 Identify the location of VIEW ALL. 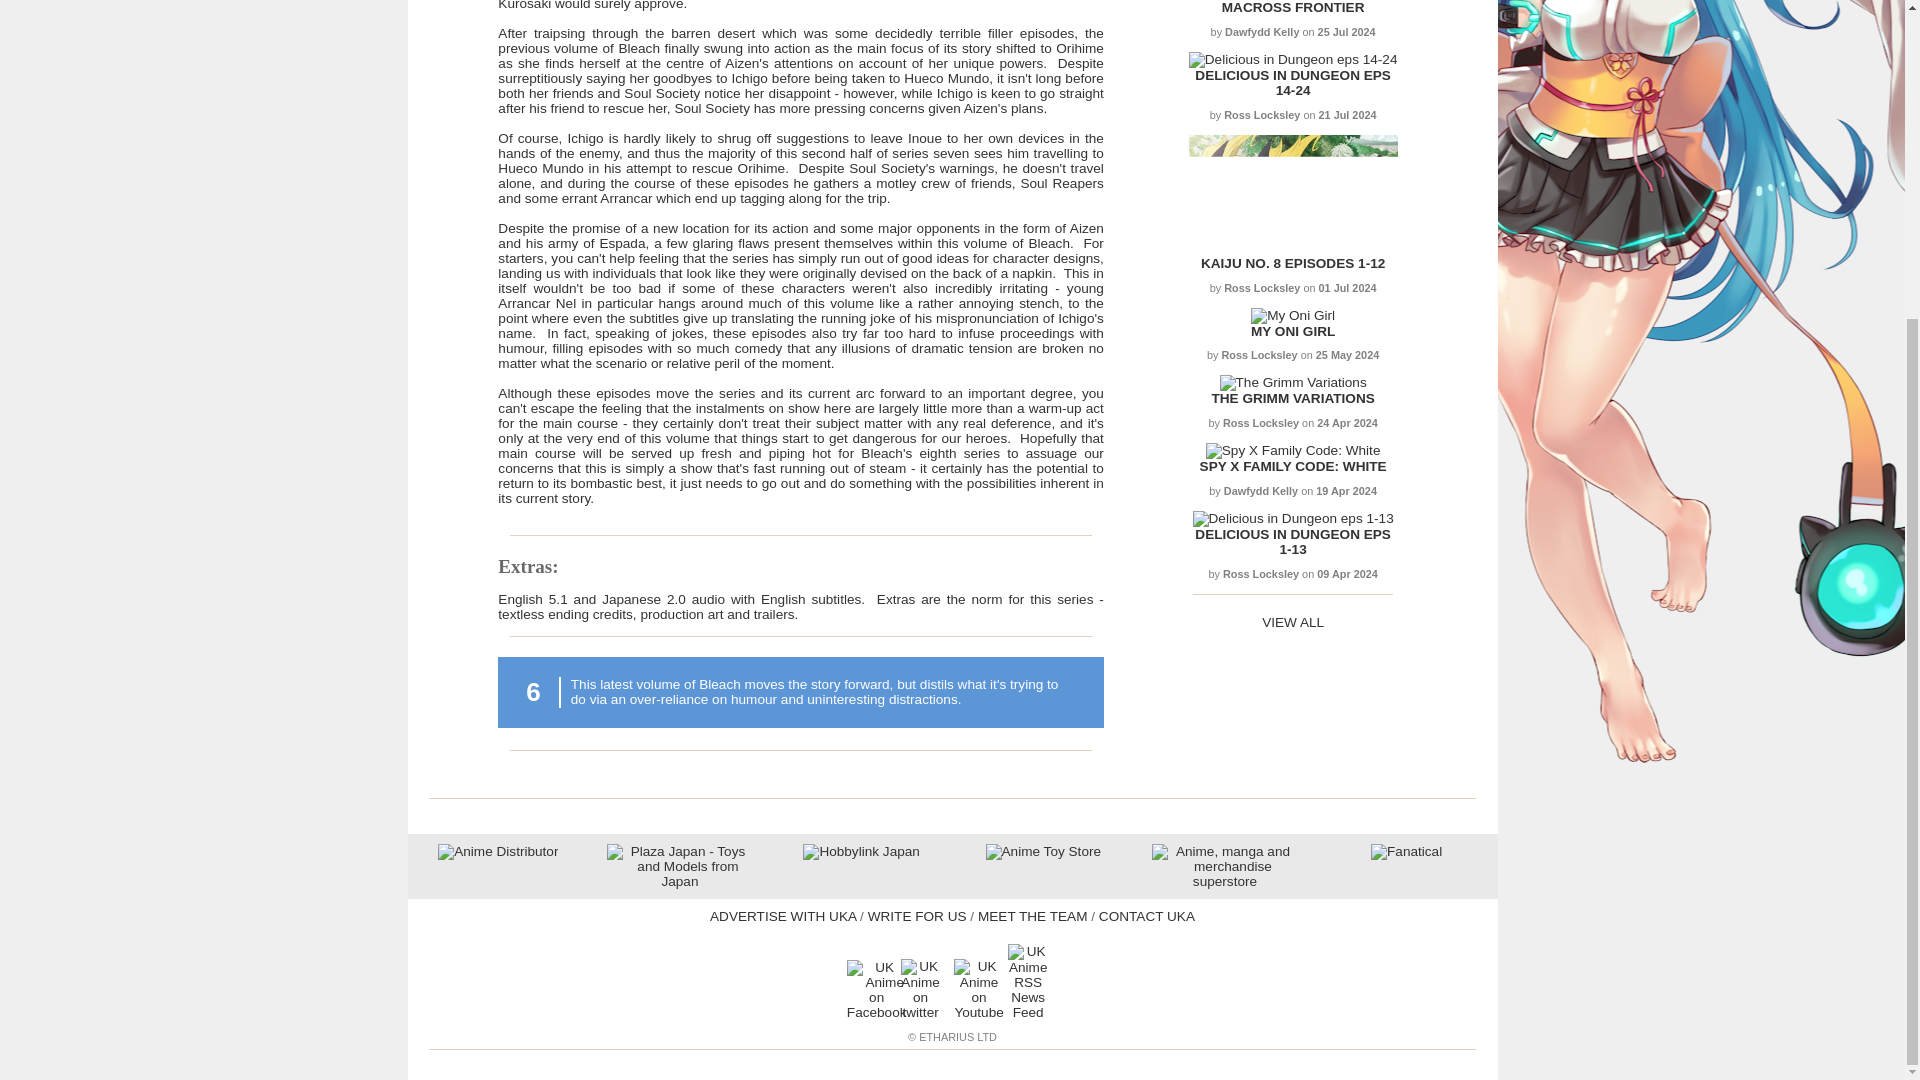
(1292, 622).